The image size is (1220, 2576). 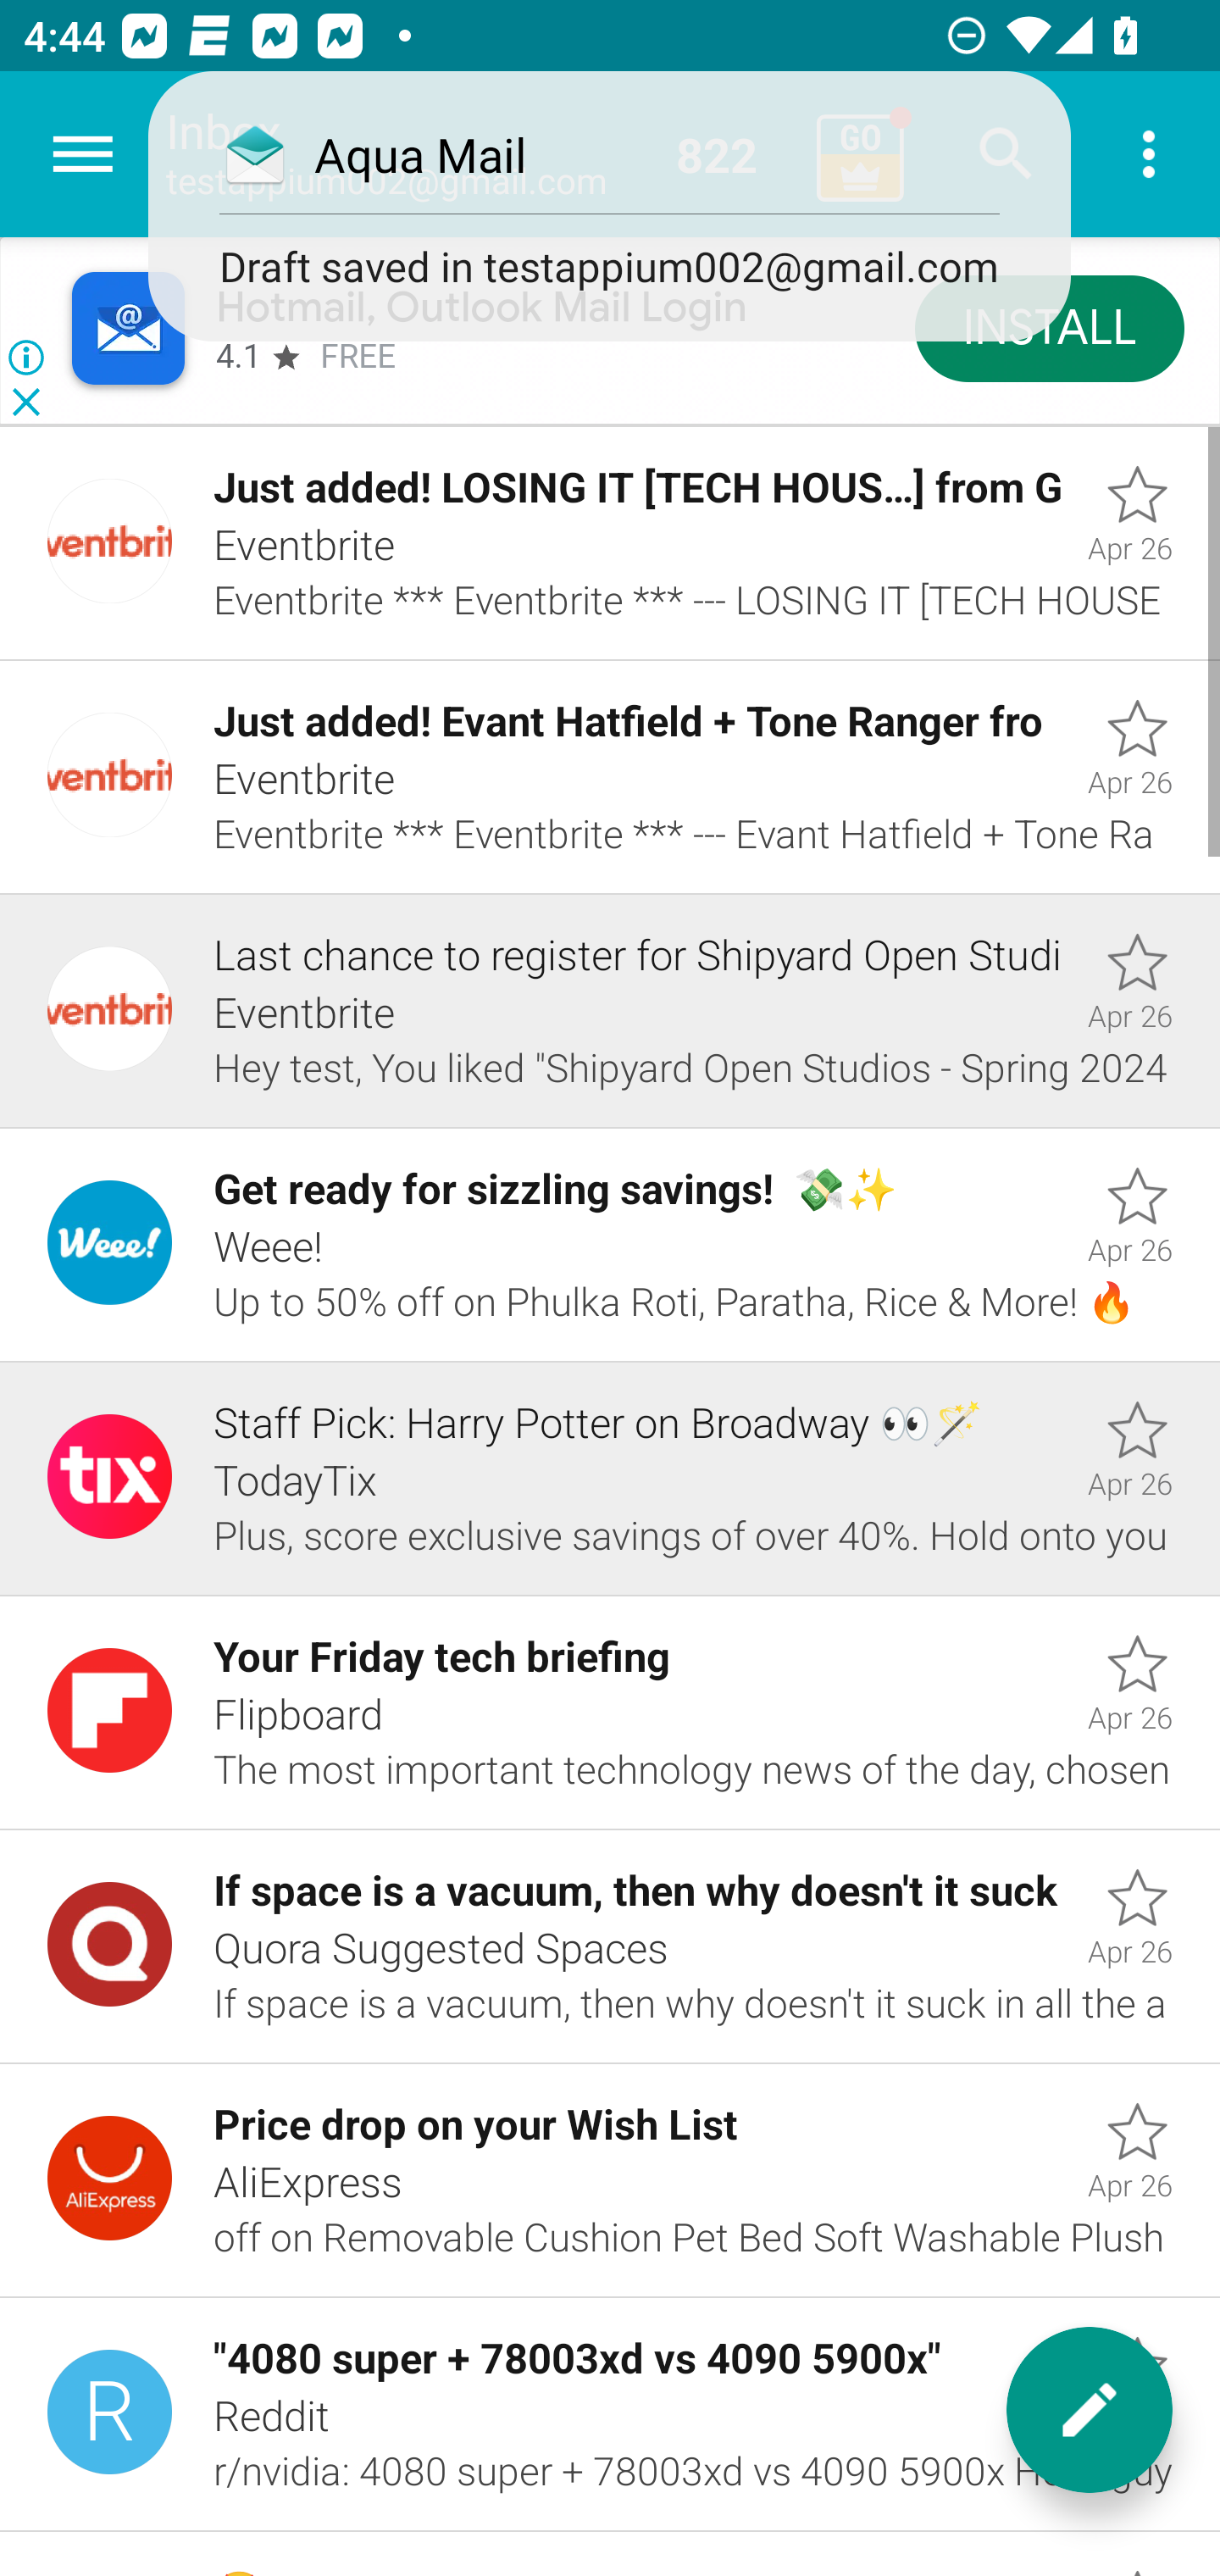 I want to click on Navigate up, so click(x=83, y=154).